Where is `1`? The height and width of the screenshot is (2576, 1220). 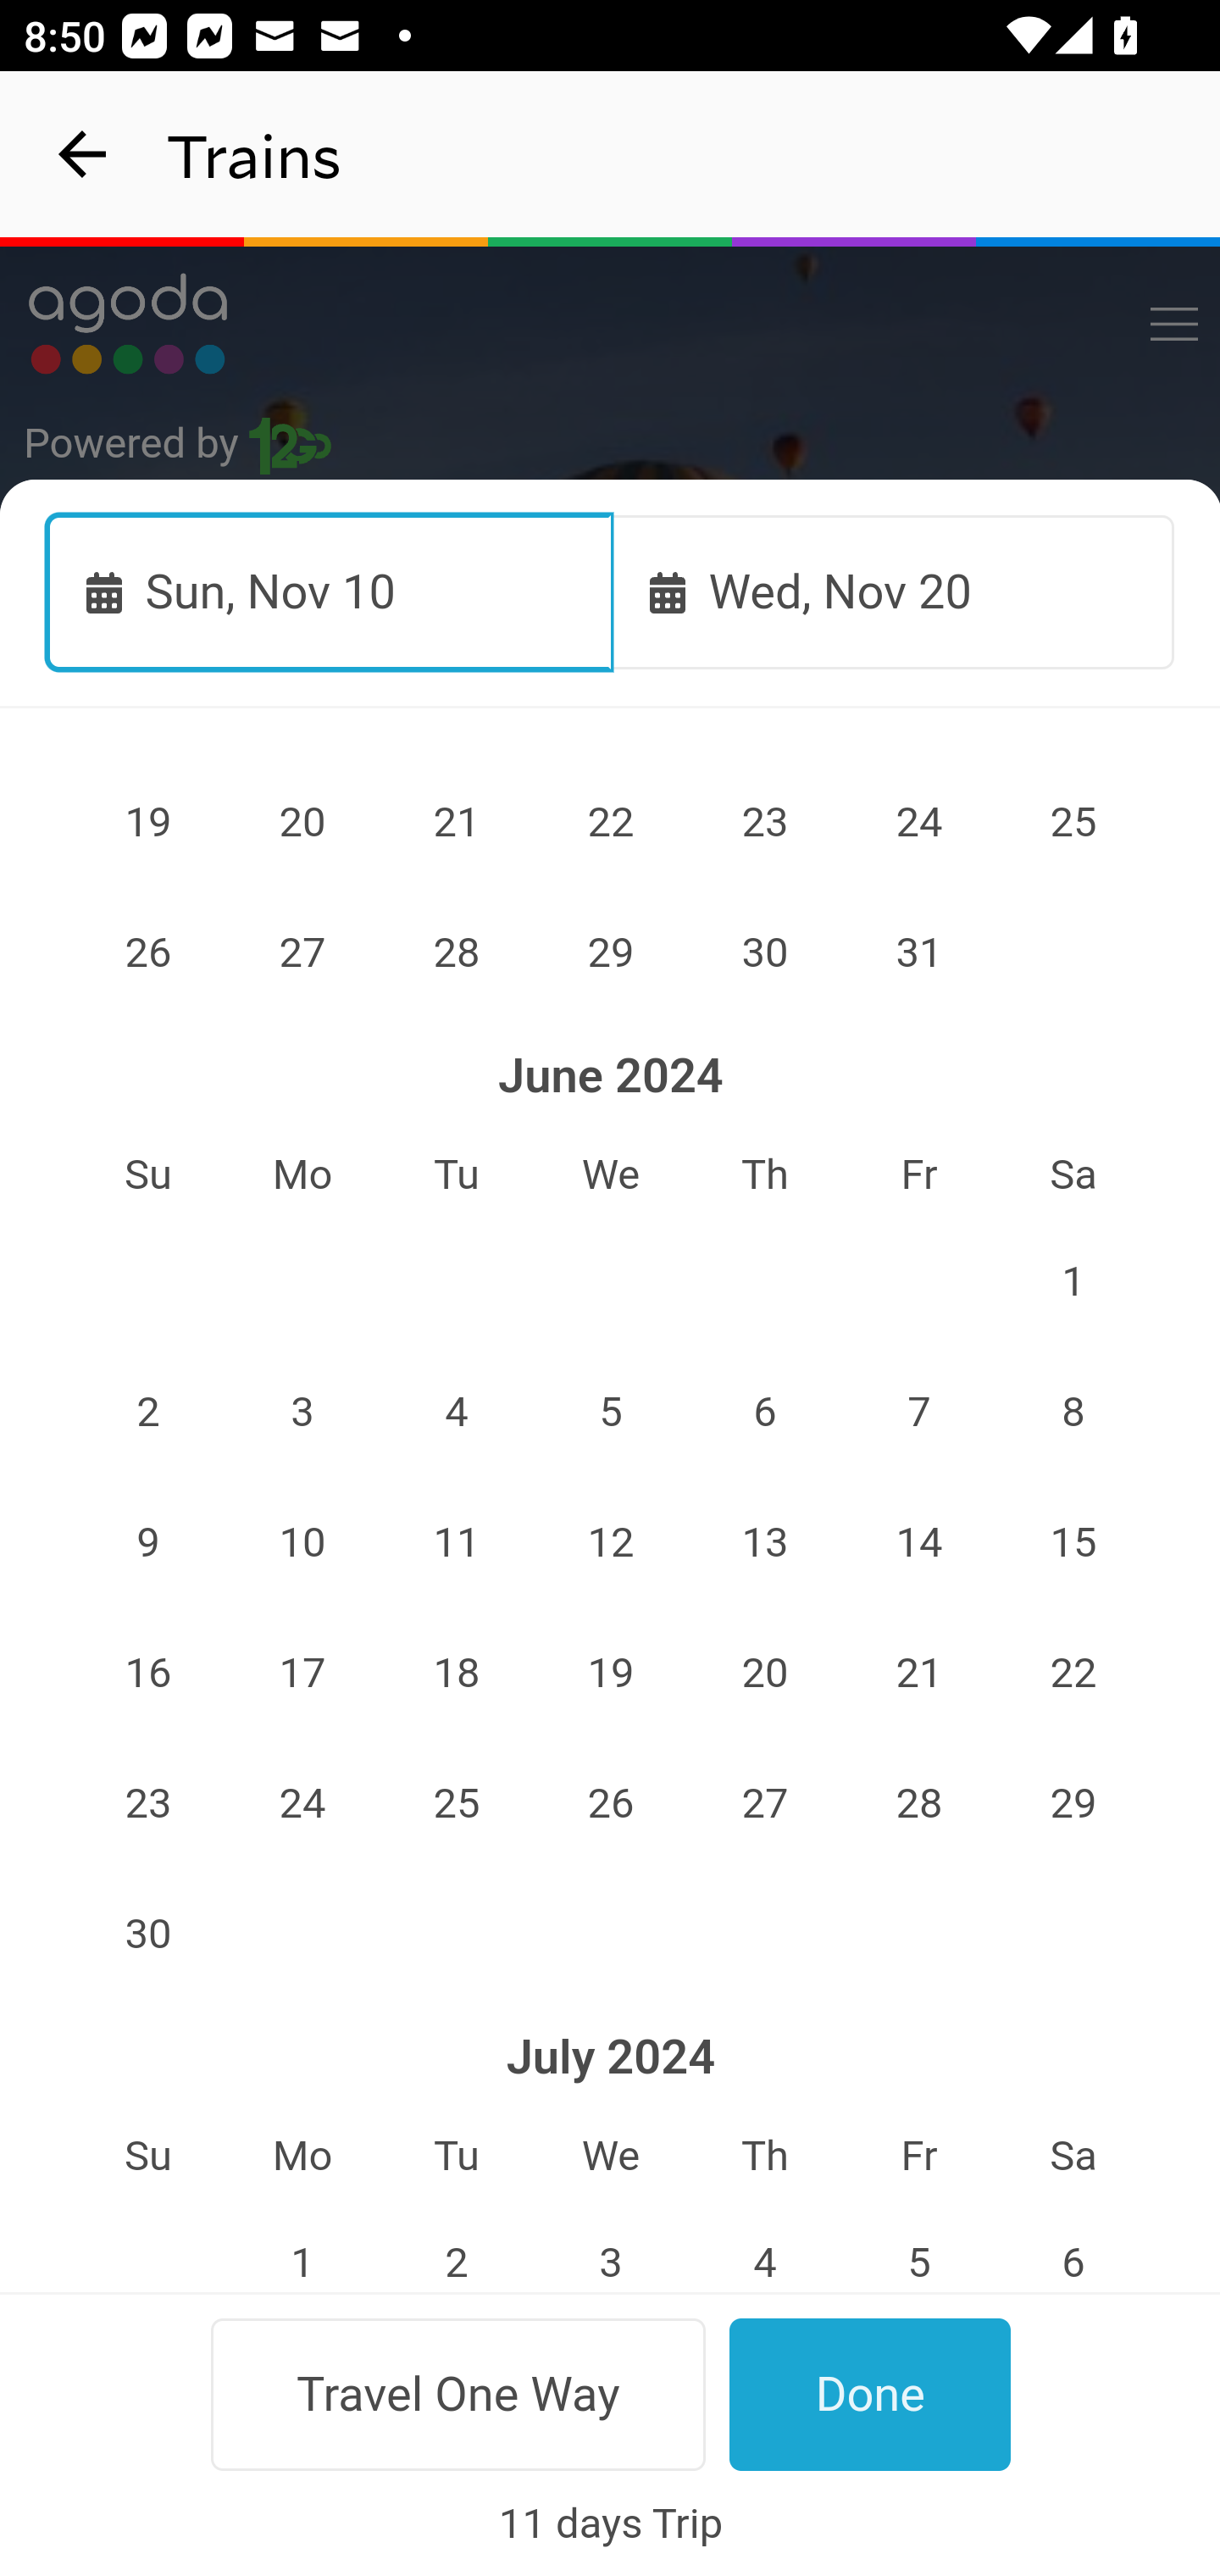 1 is located at coordinates (1074, 1281).